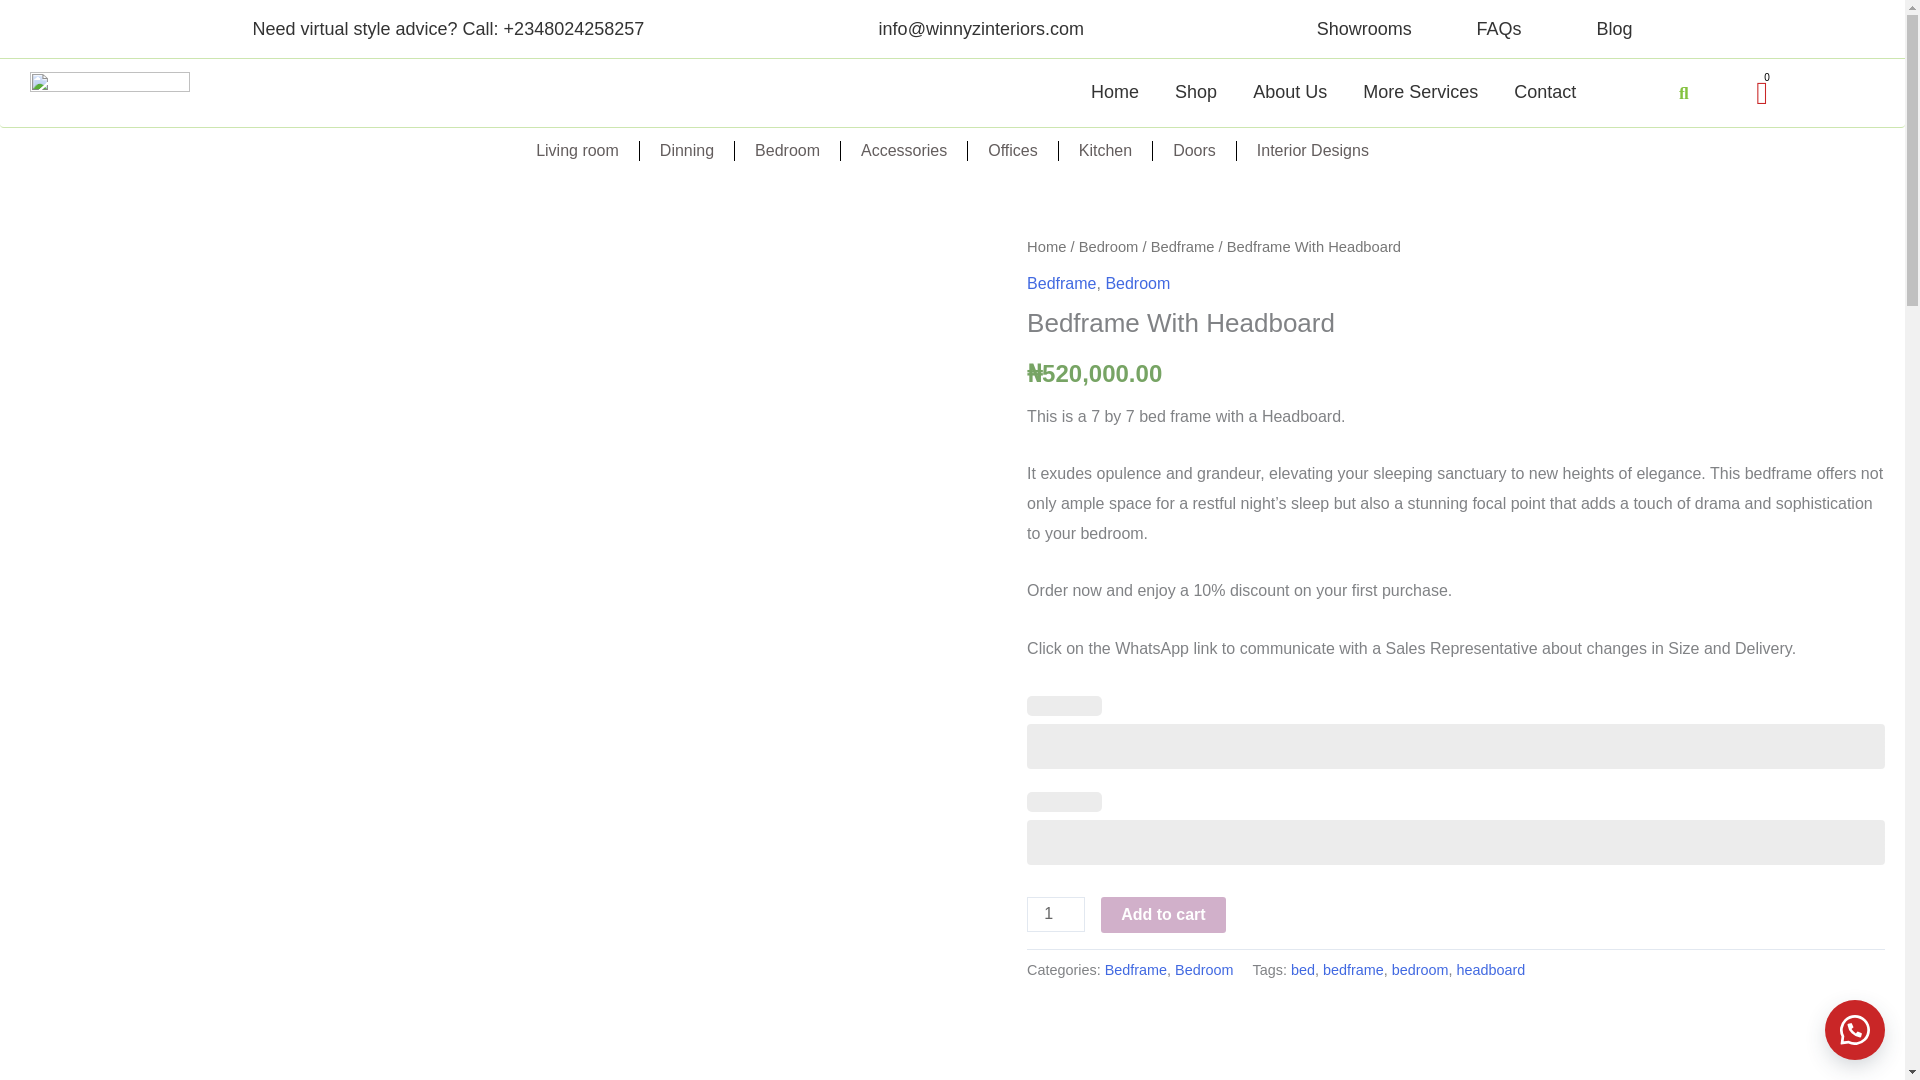 The width and height of the screenshot is (1920, 1080). What do you see at coordinates (1196, 92) in the screenshot?
I see `Shop` at bounding box center [1196, 92].